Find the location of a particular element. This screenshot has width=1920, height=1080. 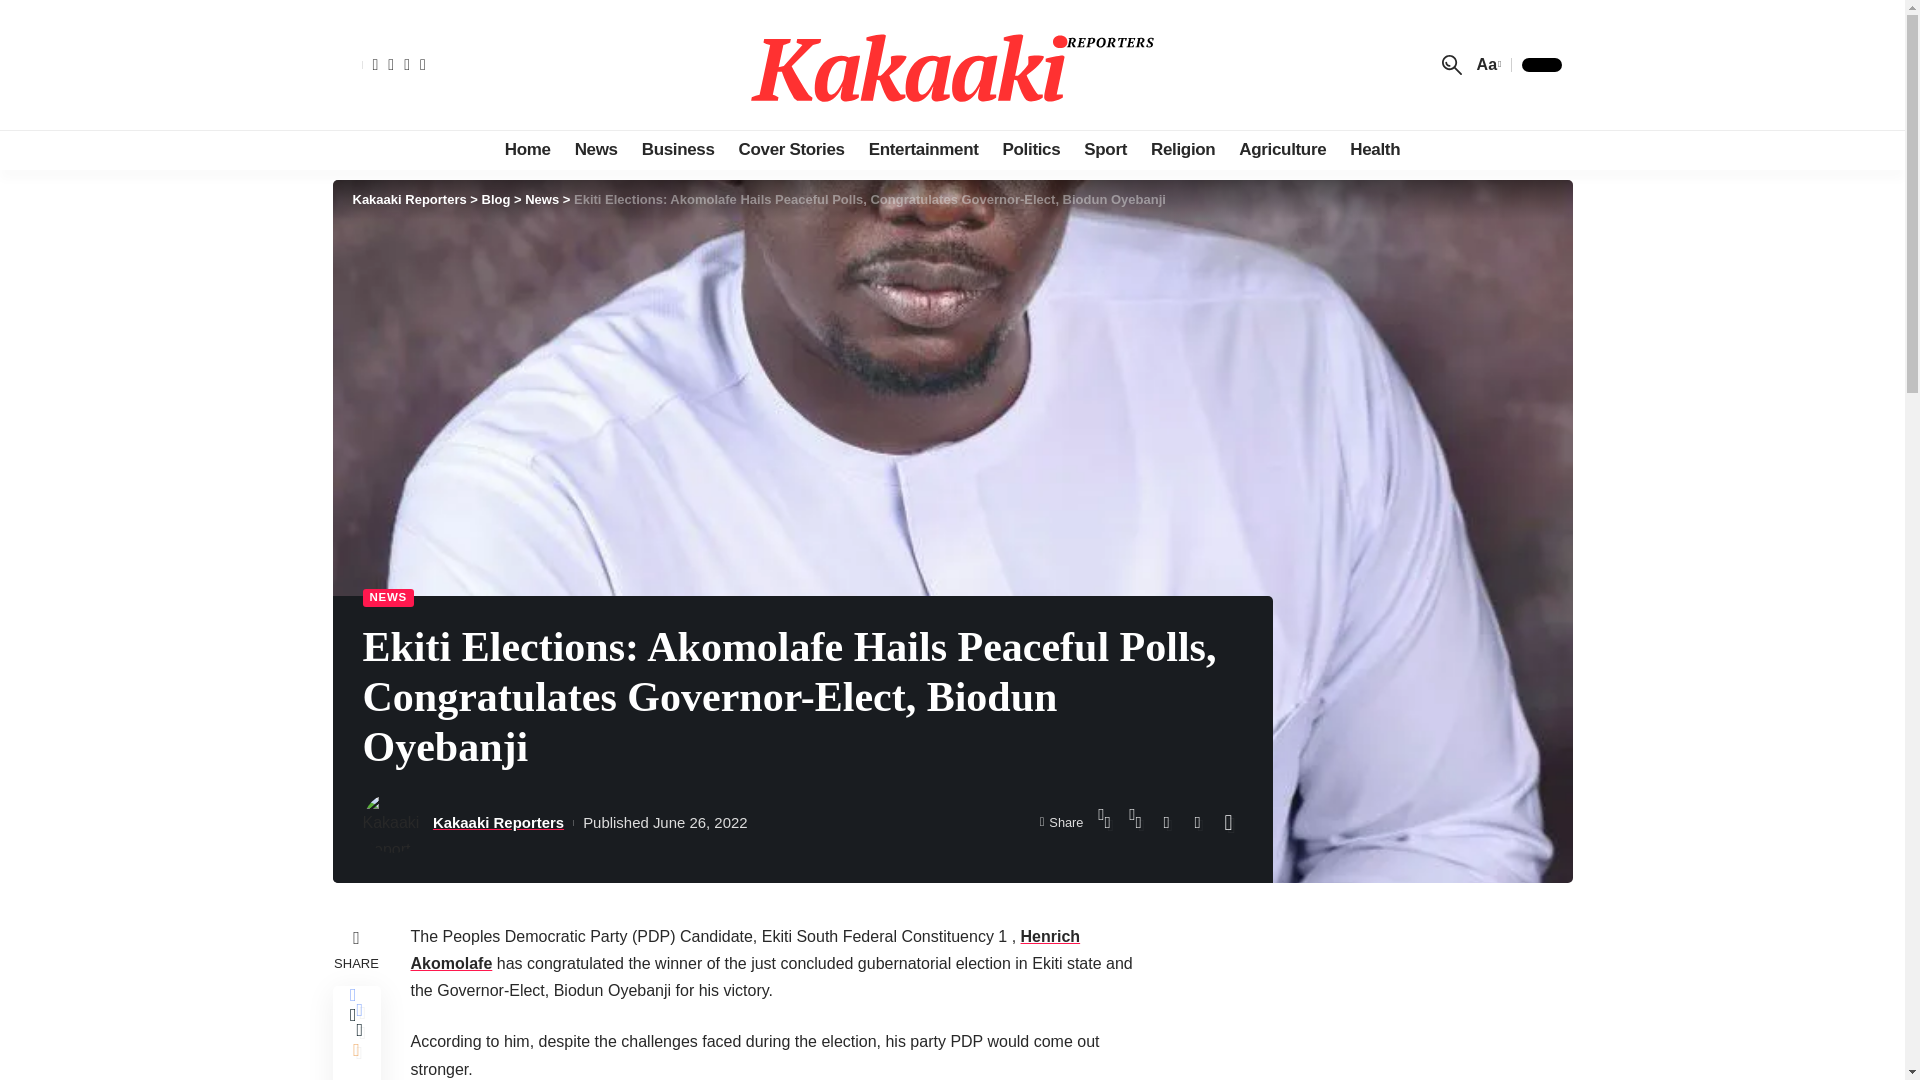

Sport is located at coordinates (1104, 149).